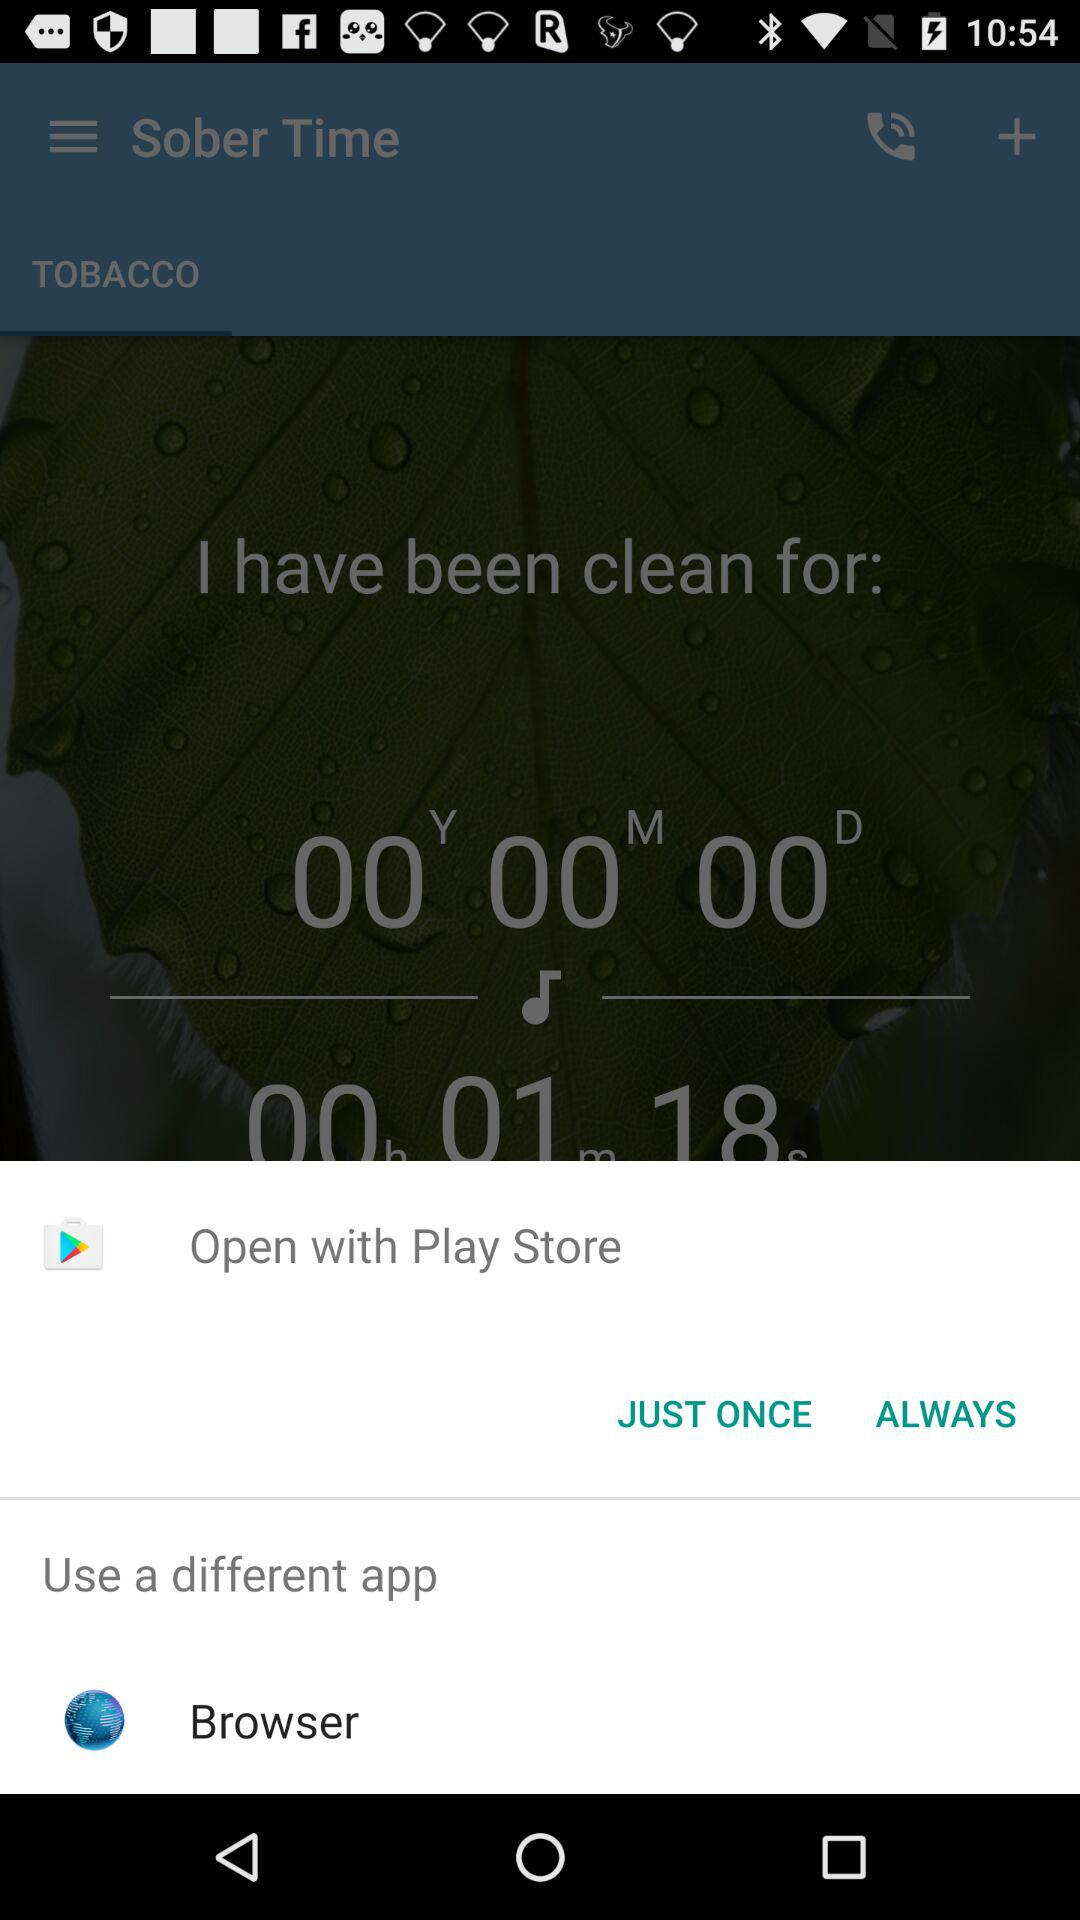 This screenshot has width=1080, height=1920. I want to click on flip until the just once button, so click(714, 1413).